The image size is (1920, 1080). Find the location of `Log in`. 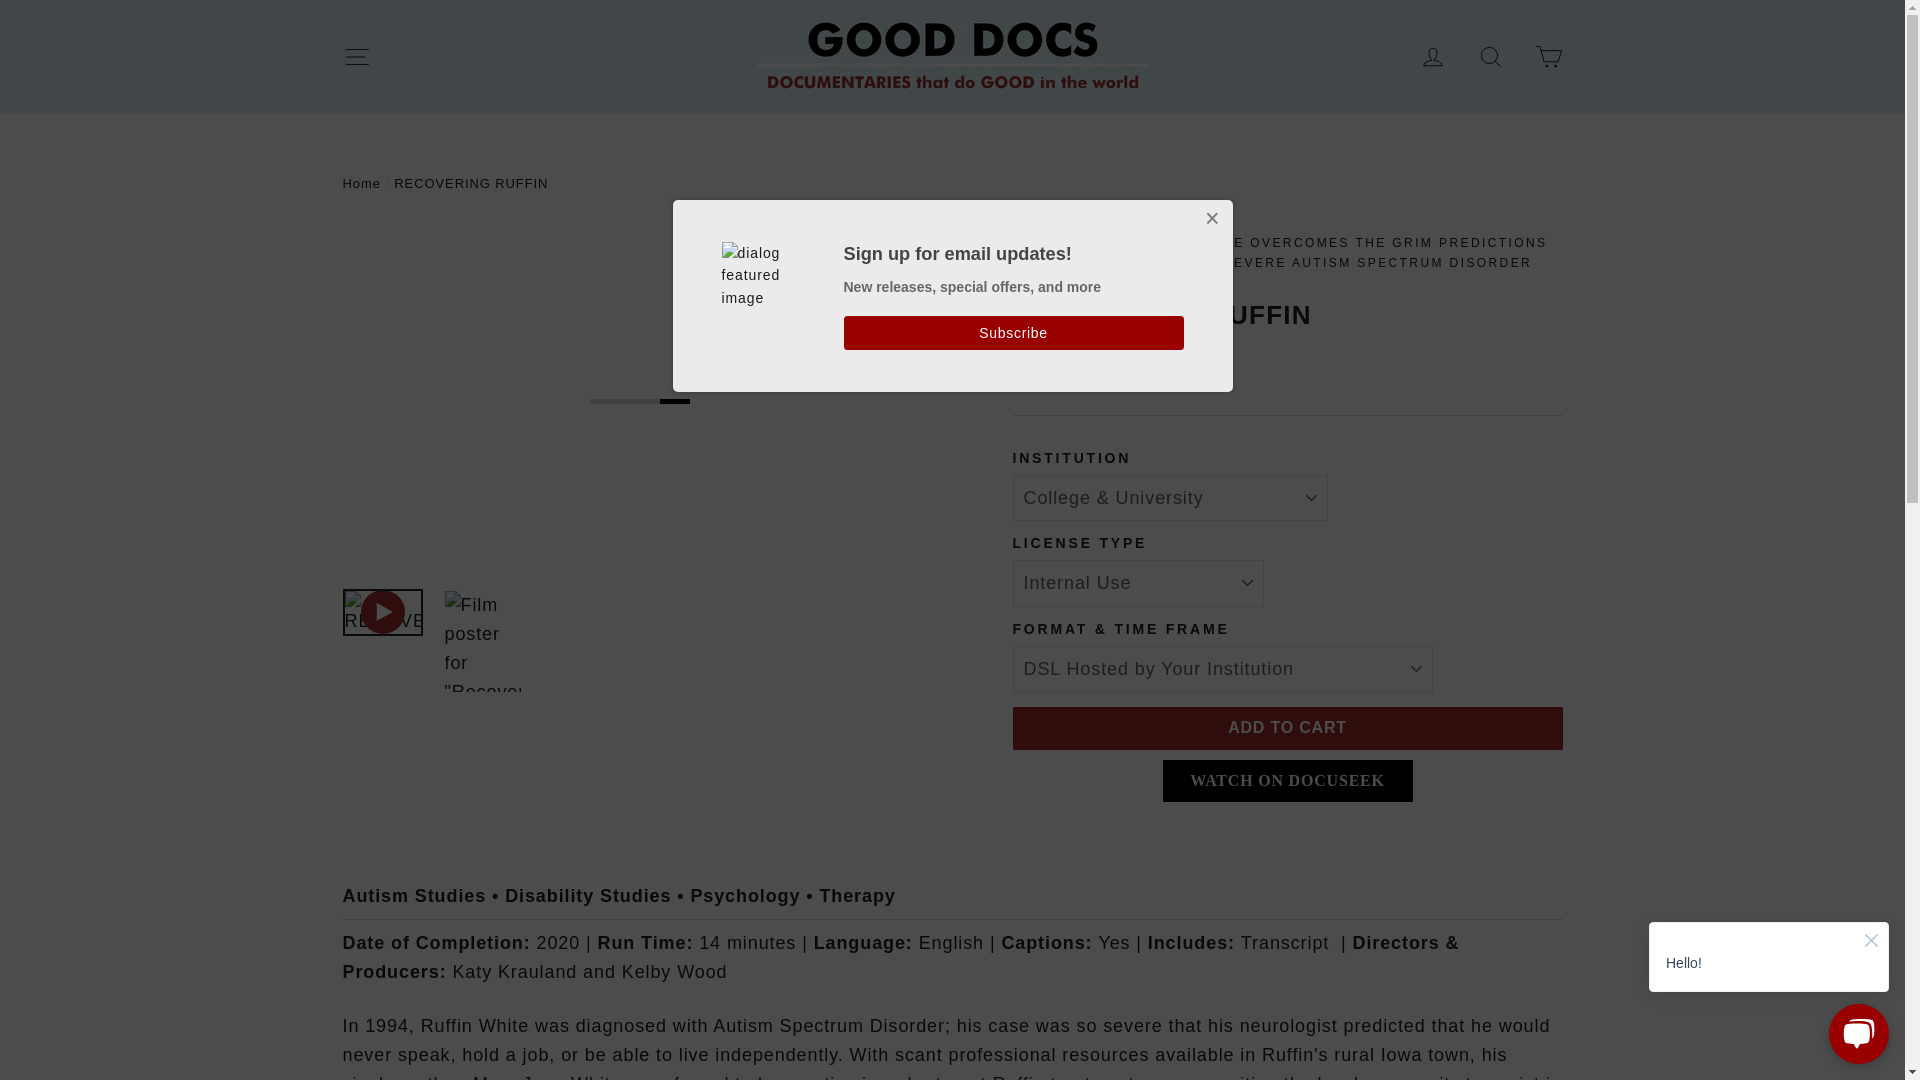

Log in is located at coordinates (1433, 56).